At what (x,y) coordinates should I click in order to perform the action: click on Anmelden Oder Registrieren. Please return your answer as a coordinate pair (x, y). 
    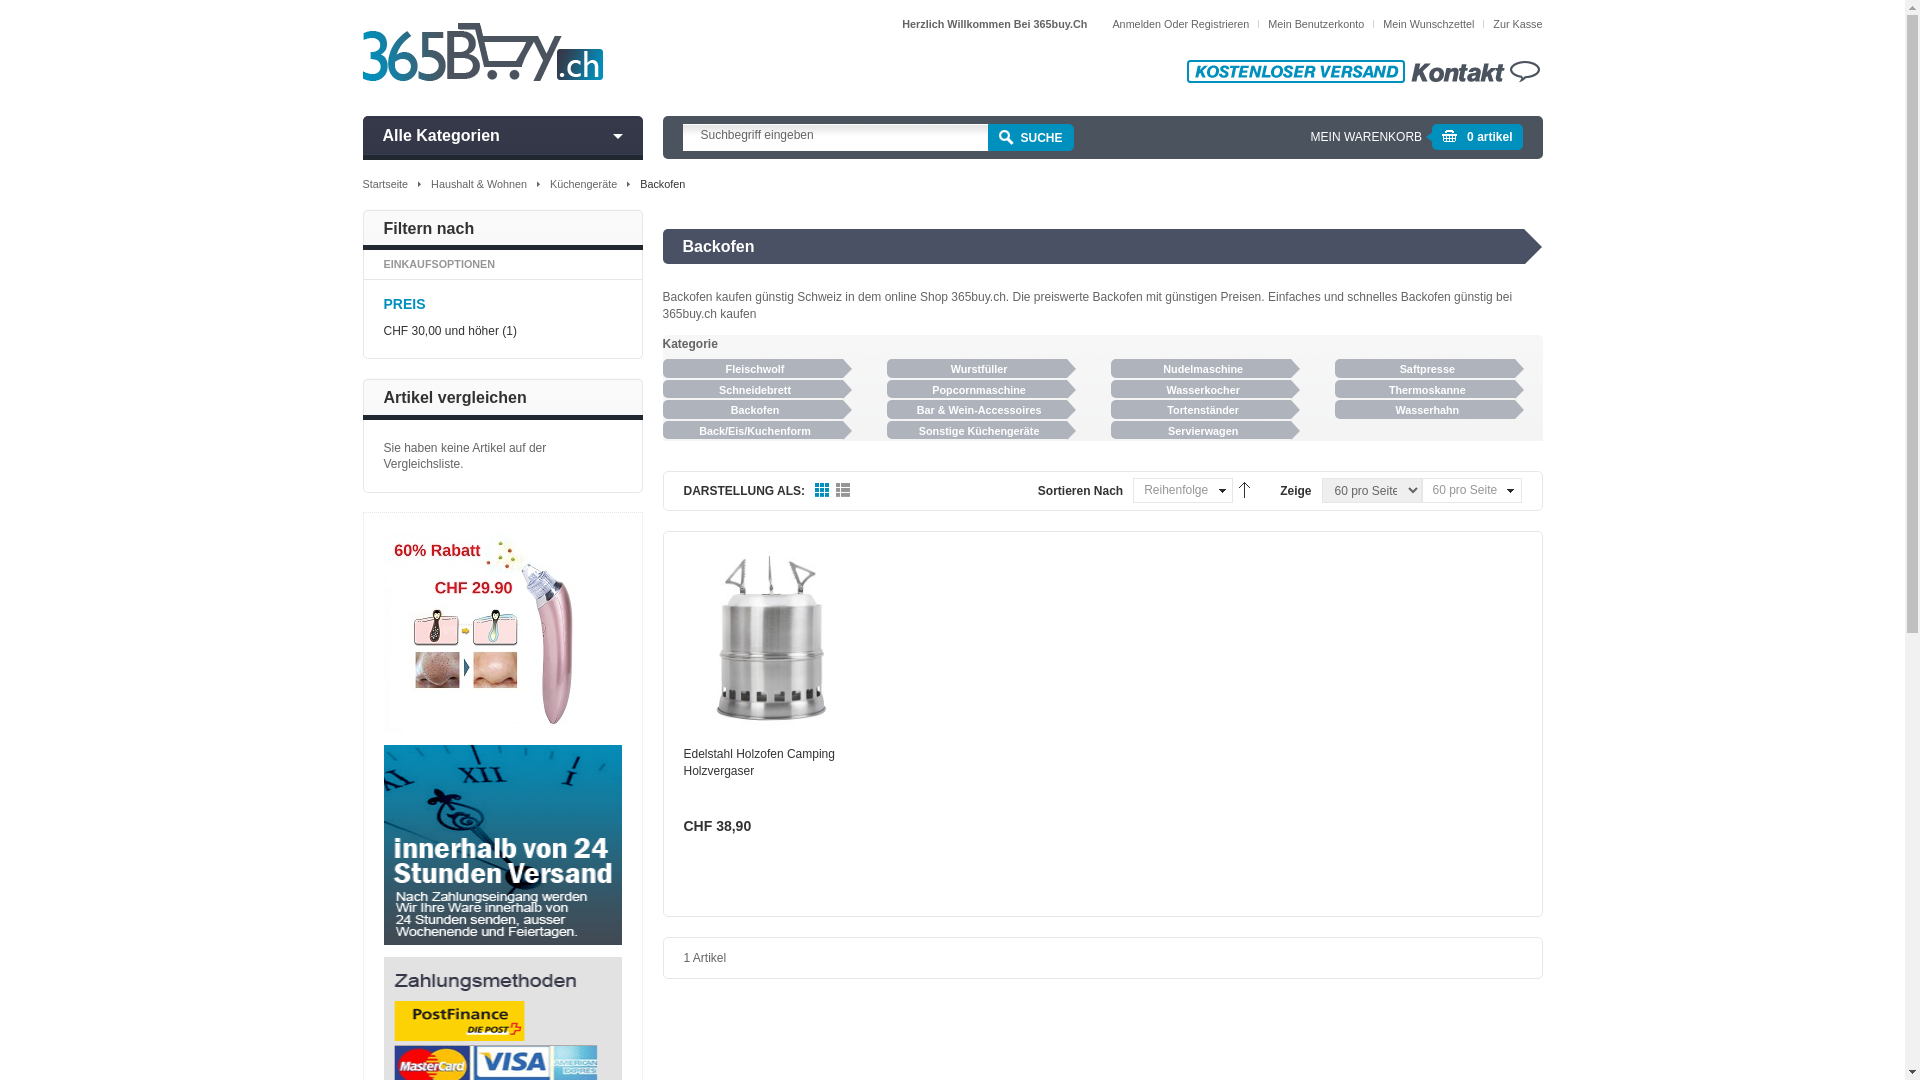
    Looking at the image, I should click on (1180, 24).